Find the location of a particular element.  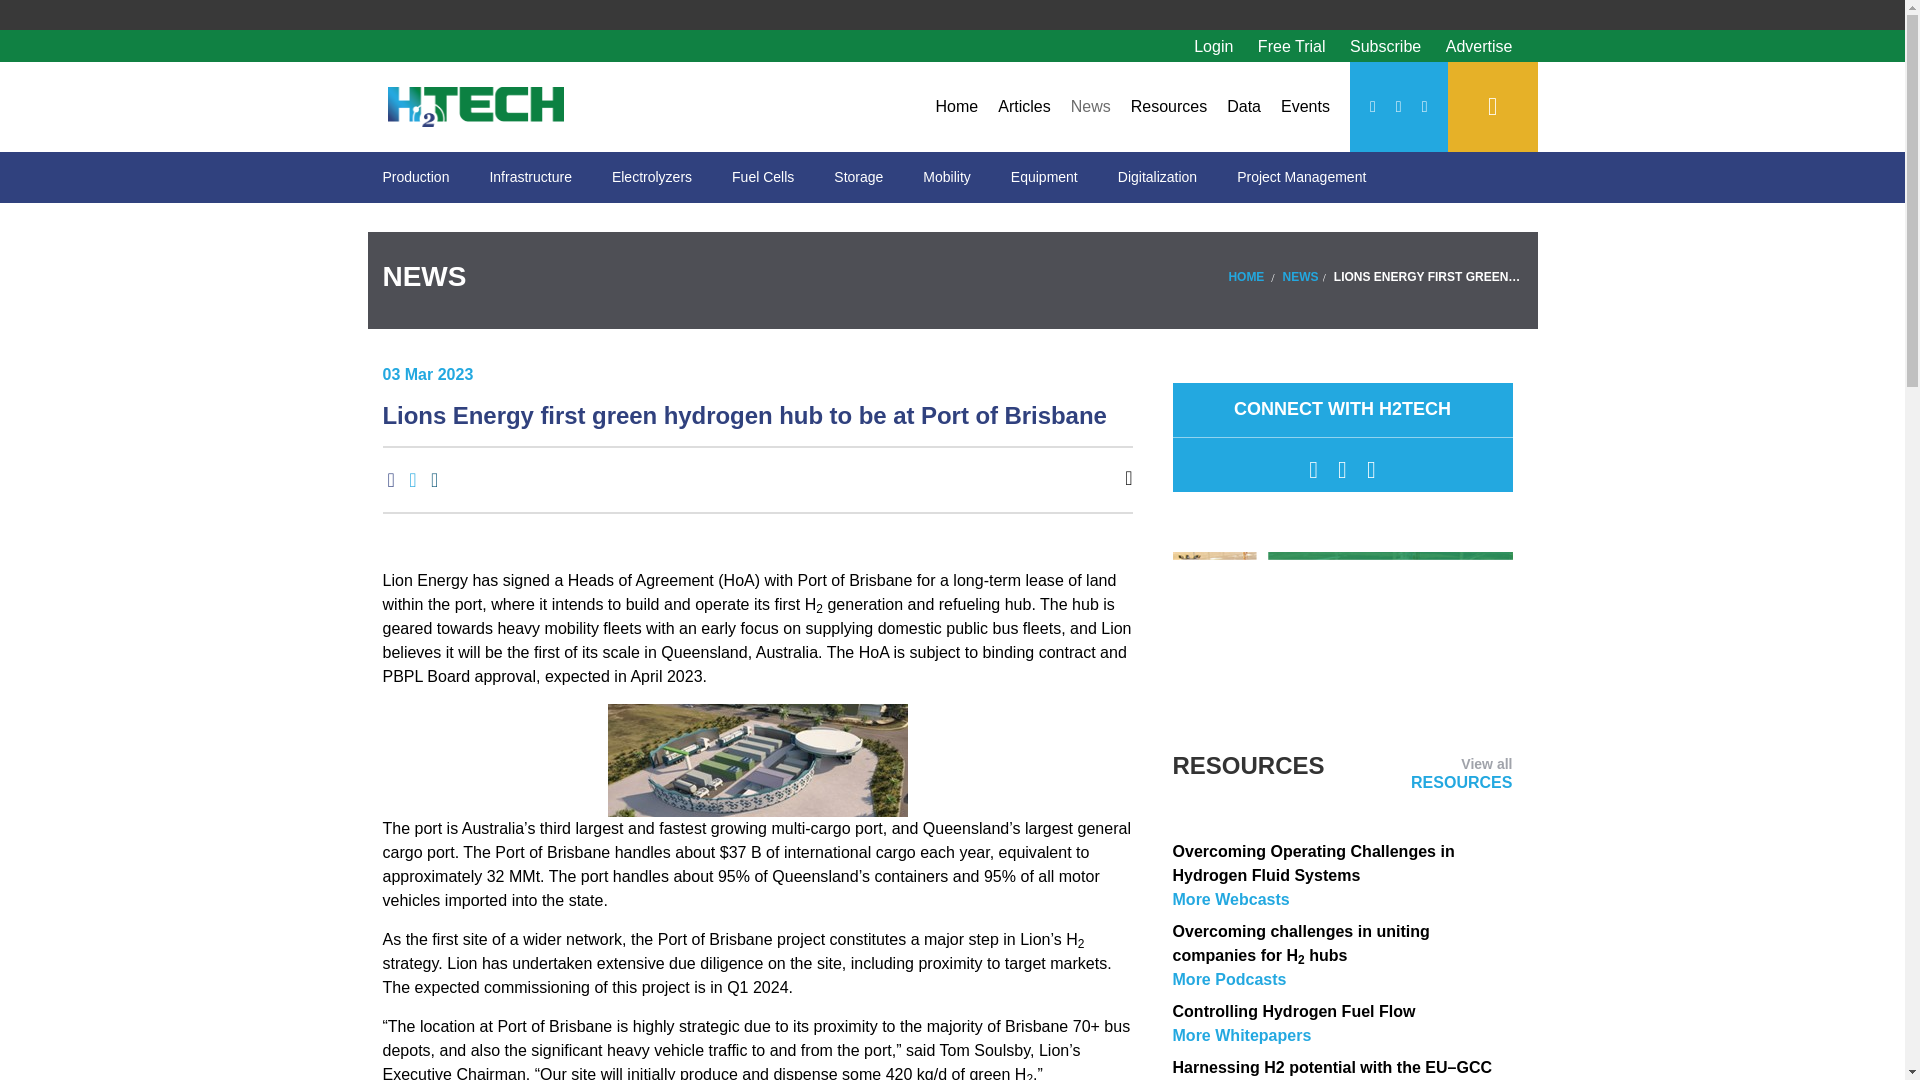

Subscribe is located at coordinates (1388, 46).